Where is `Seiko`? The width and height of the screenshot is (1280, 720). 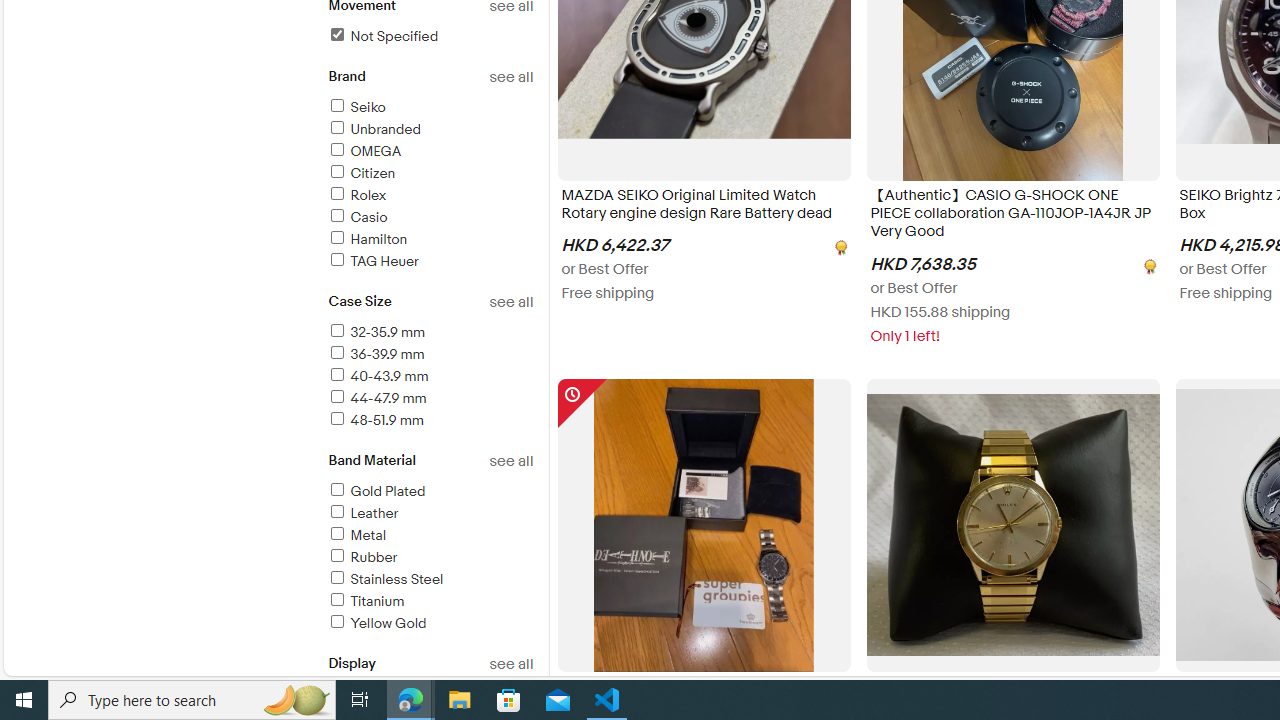 Seiko is located at coordinates (356, 107).